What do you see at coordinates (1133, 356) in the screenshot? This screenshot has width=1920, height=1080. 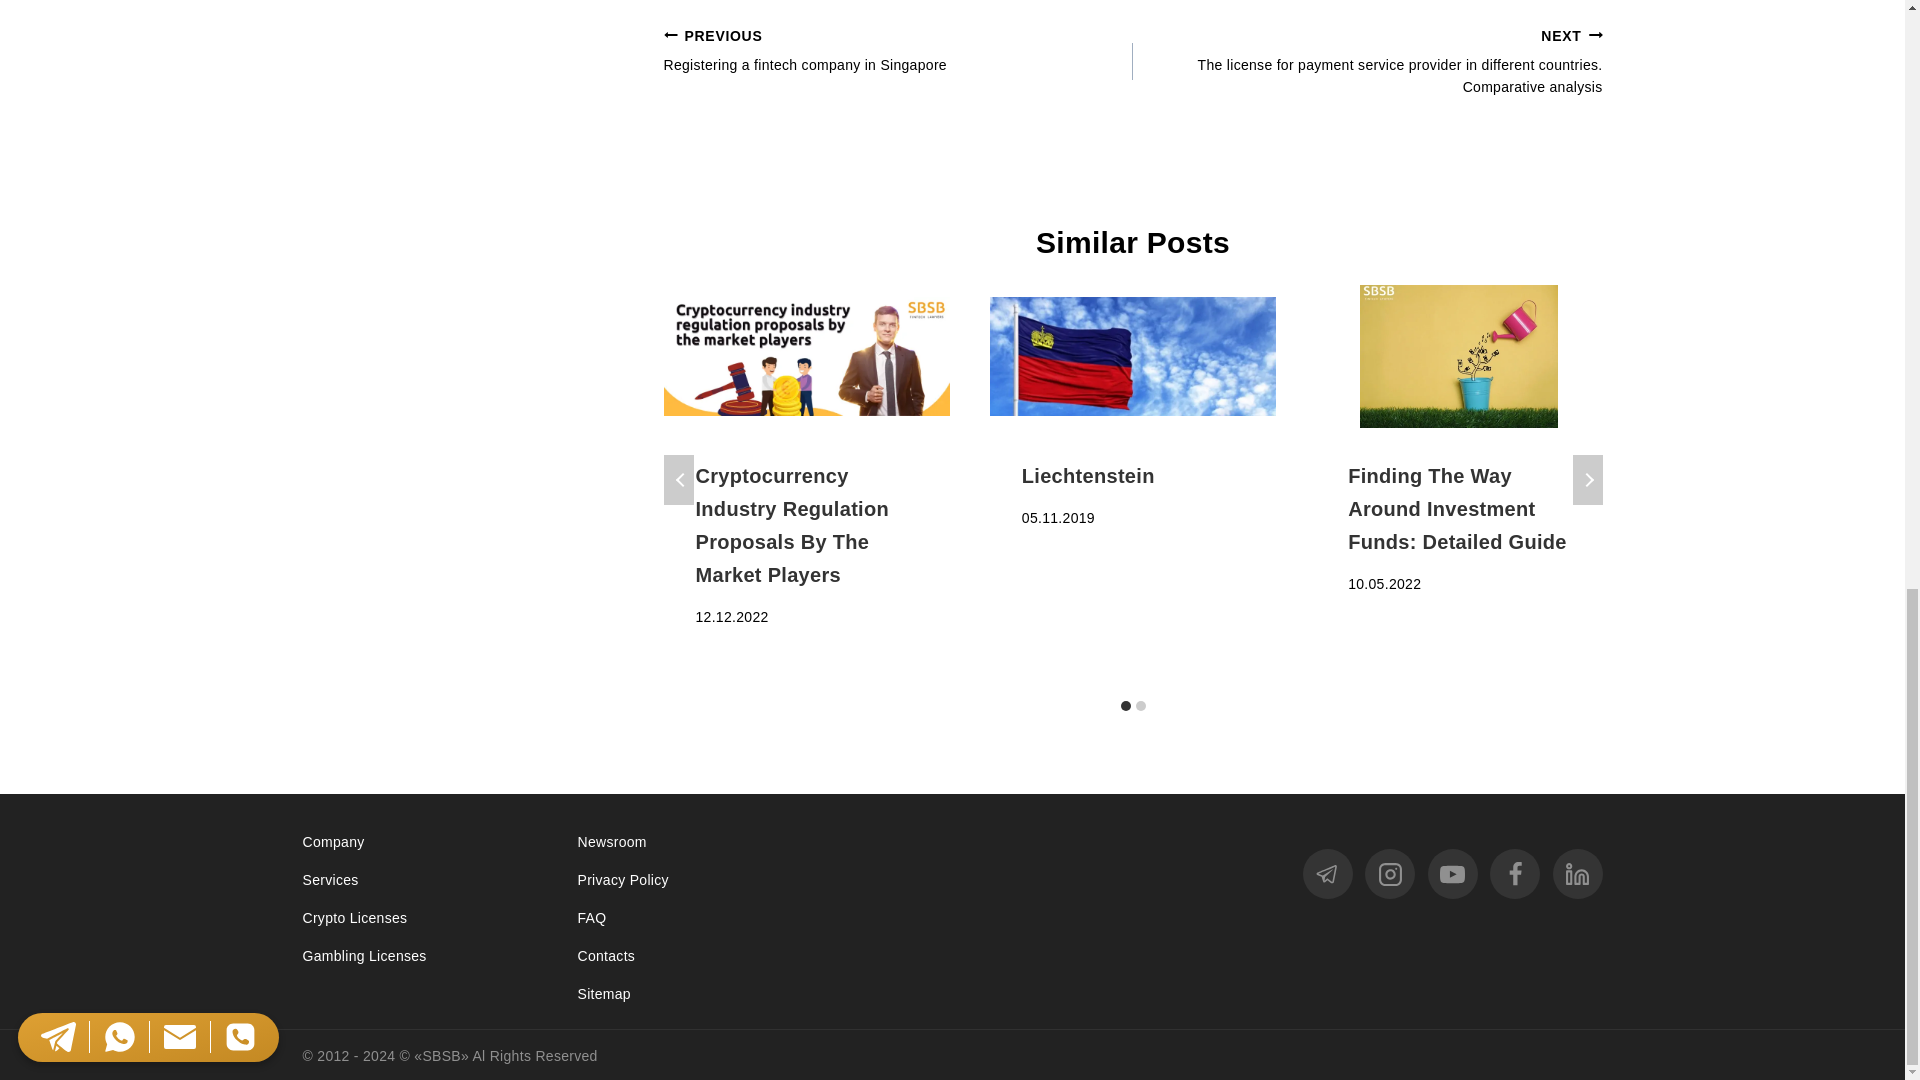 I see `Liechtenstein` at bounding box center [1133, 356].